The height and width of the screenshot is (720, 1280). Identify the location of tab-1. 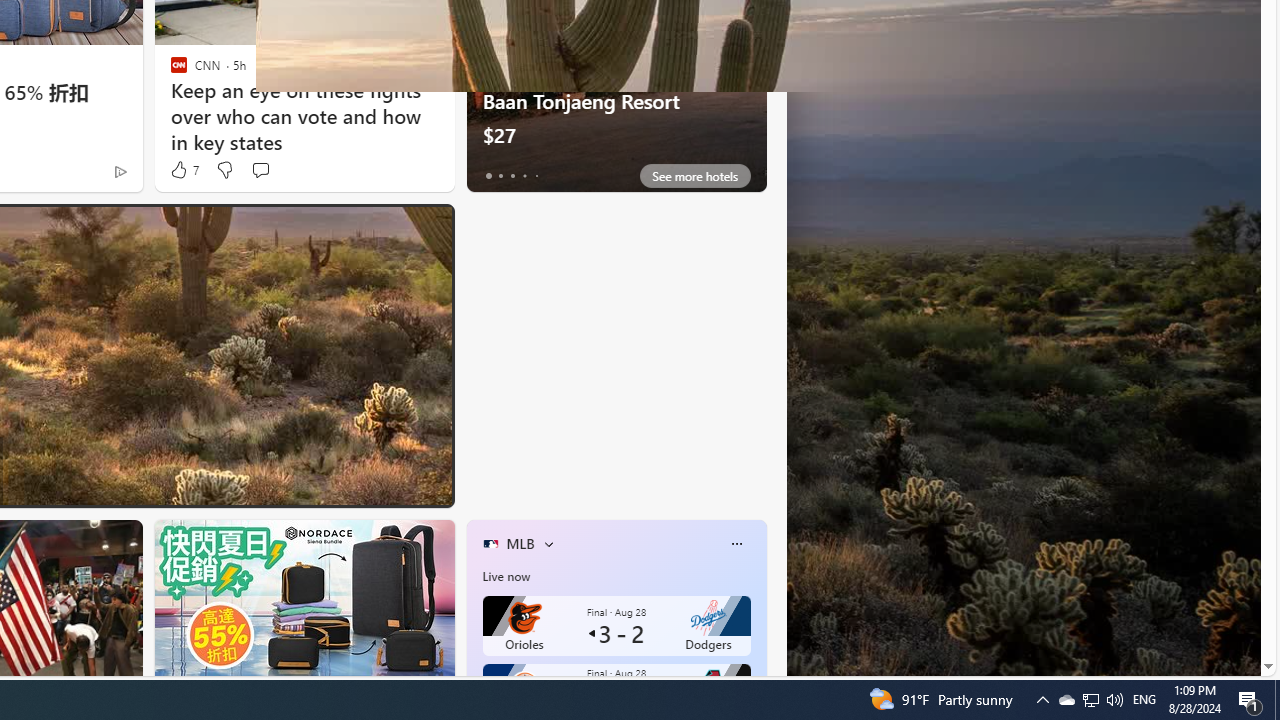
(500, 176).